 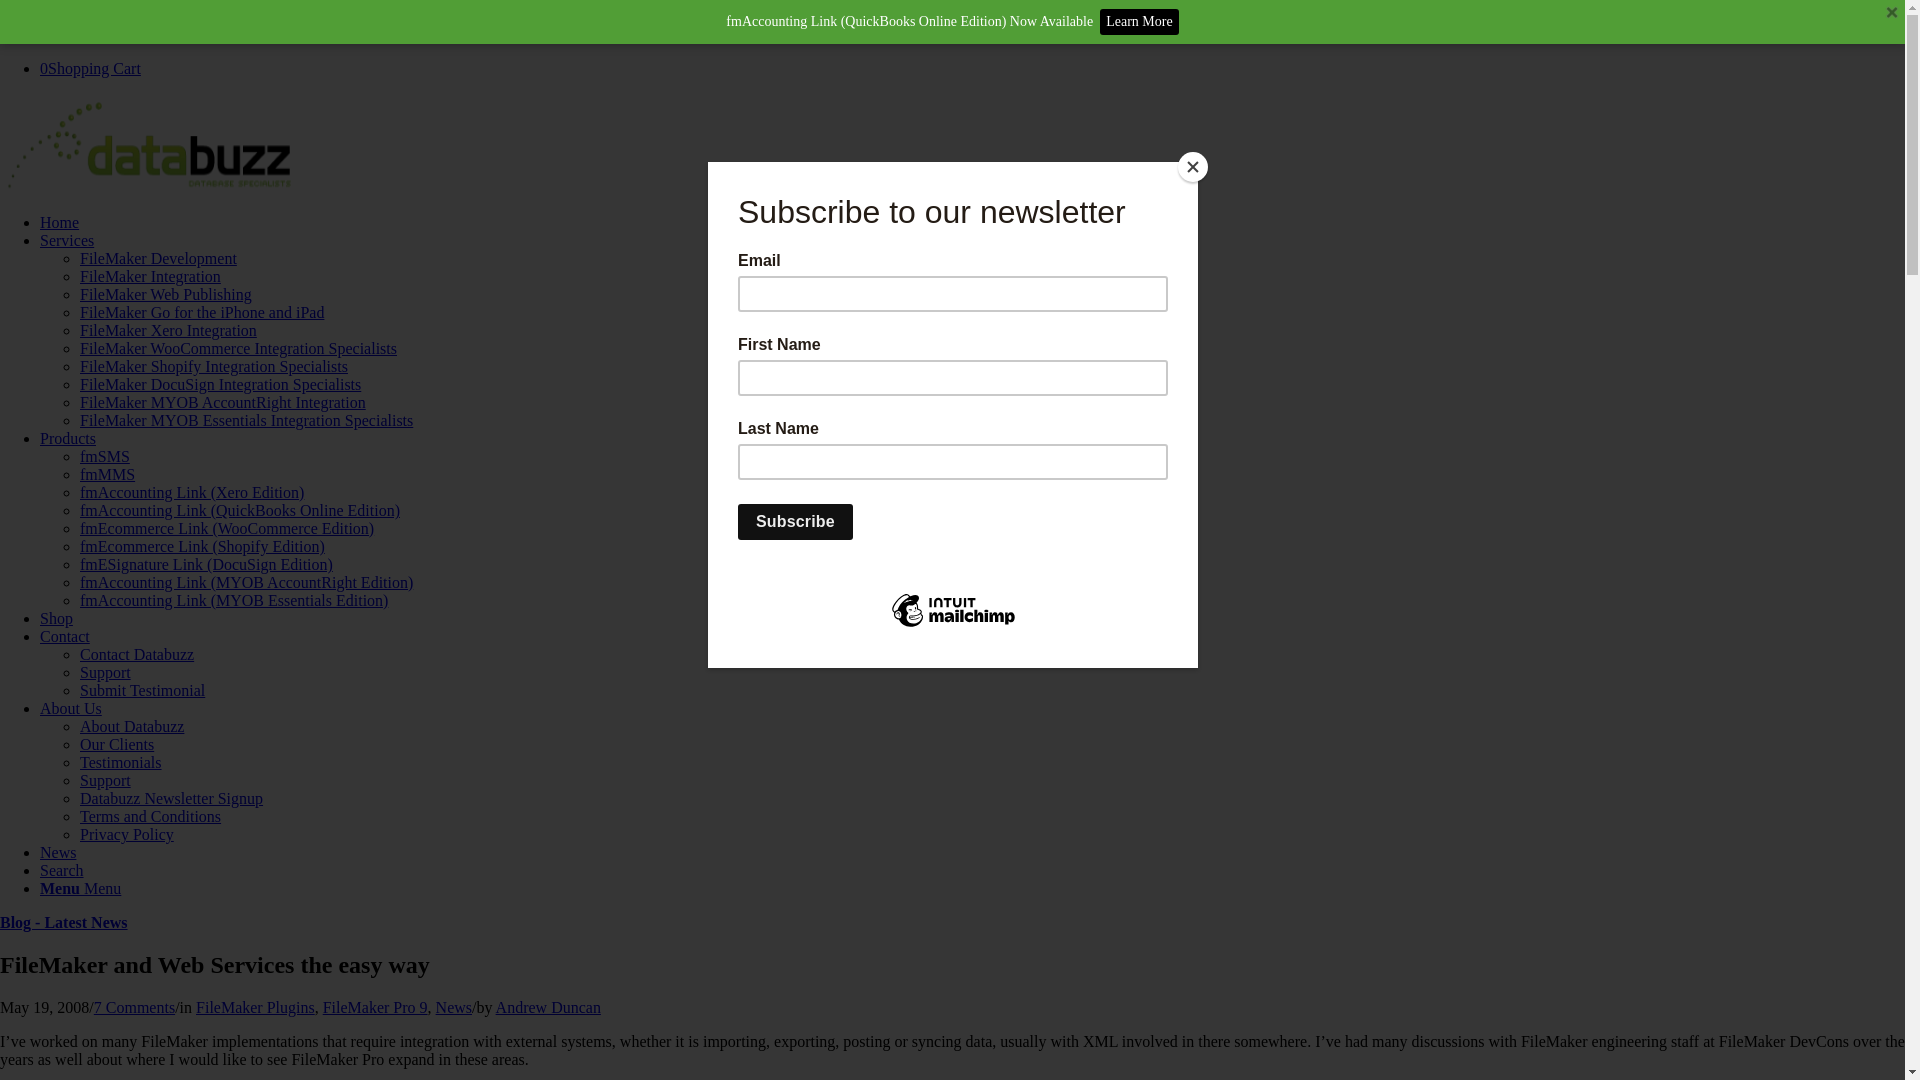 I want to click on fmSMS, so click(x=105, y=456).